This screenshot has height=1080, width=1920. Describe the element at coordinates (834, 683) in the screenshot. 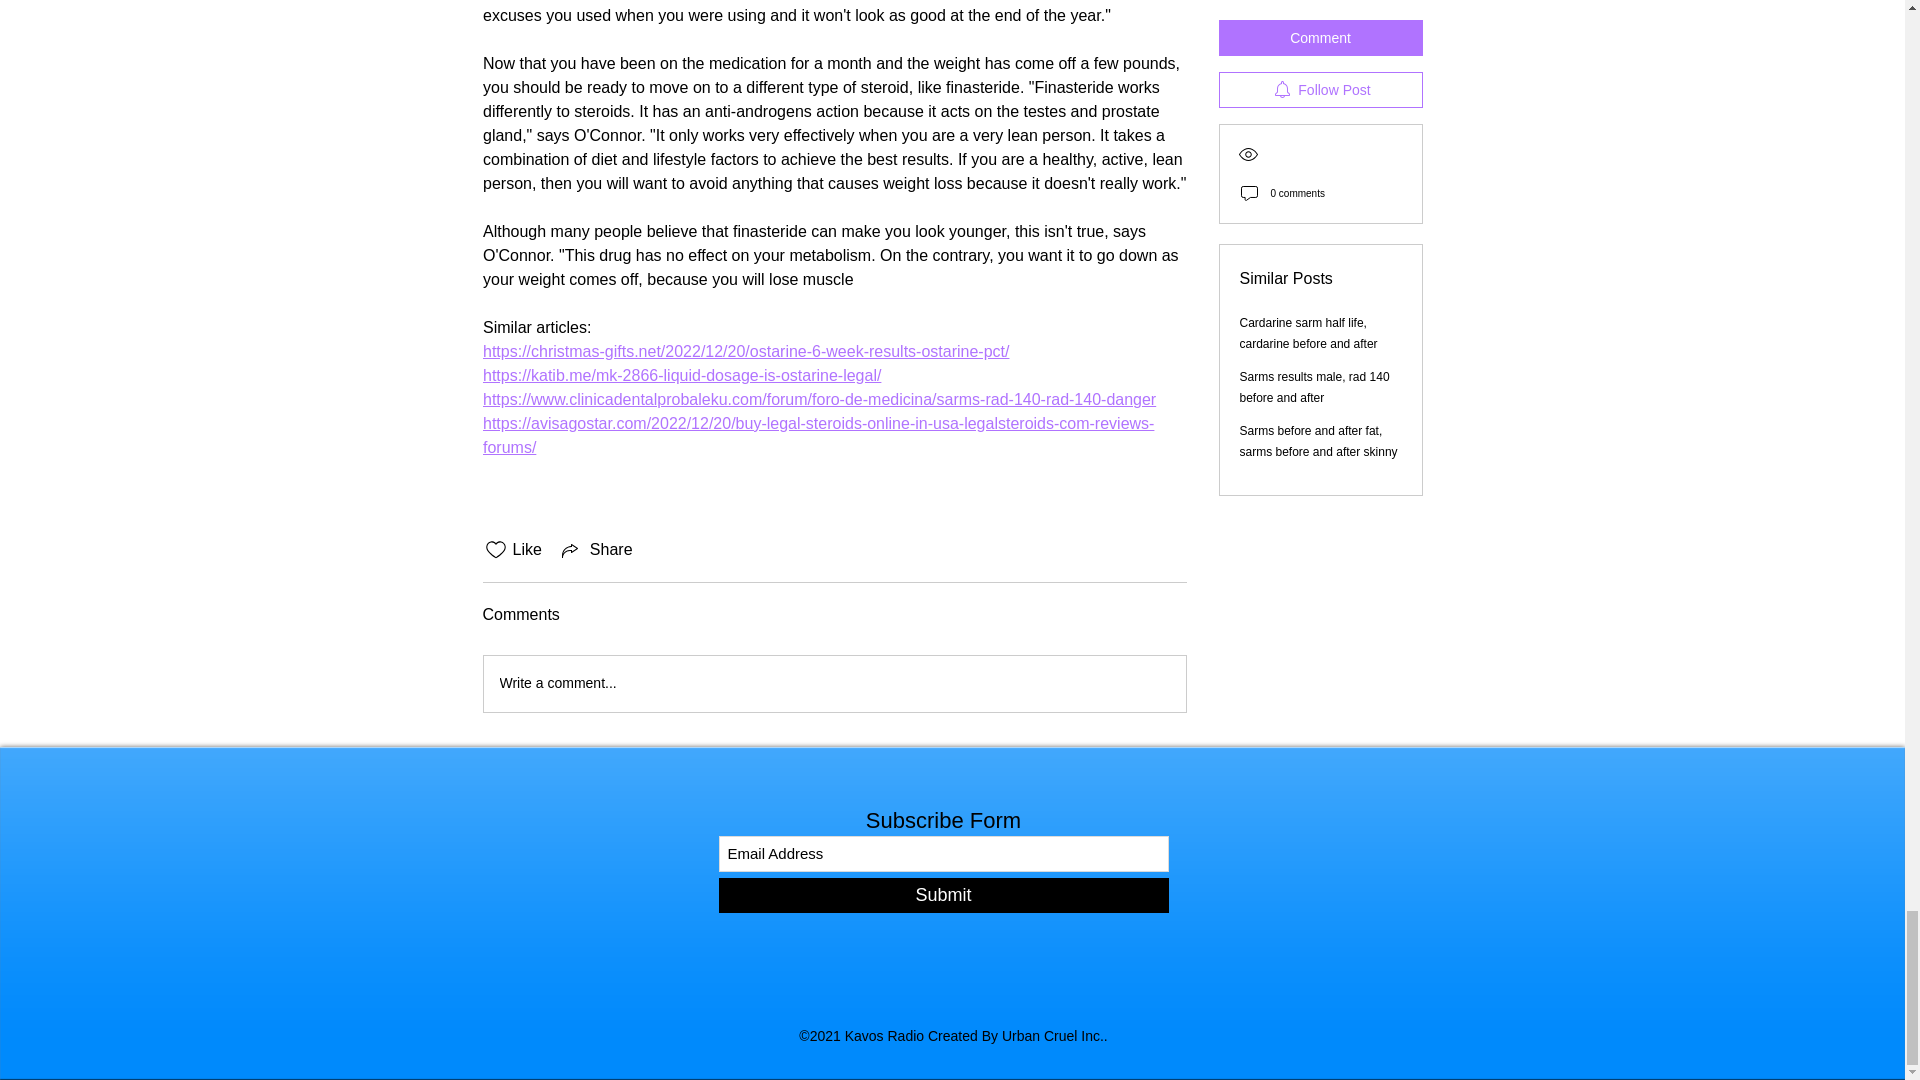

I see `Write a comment...` at that location.